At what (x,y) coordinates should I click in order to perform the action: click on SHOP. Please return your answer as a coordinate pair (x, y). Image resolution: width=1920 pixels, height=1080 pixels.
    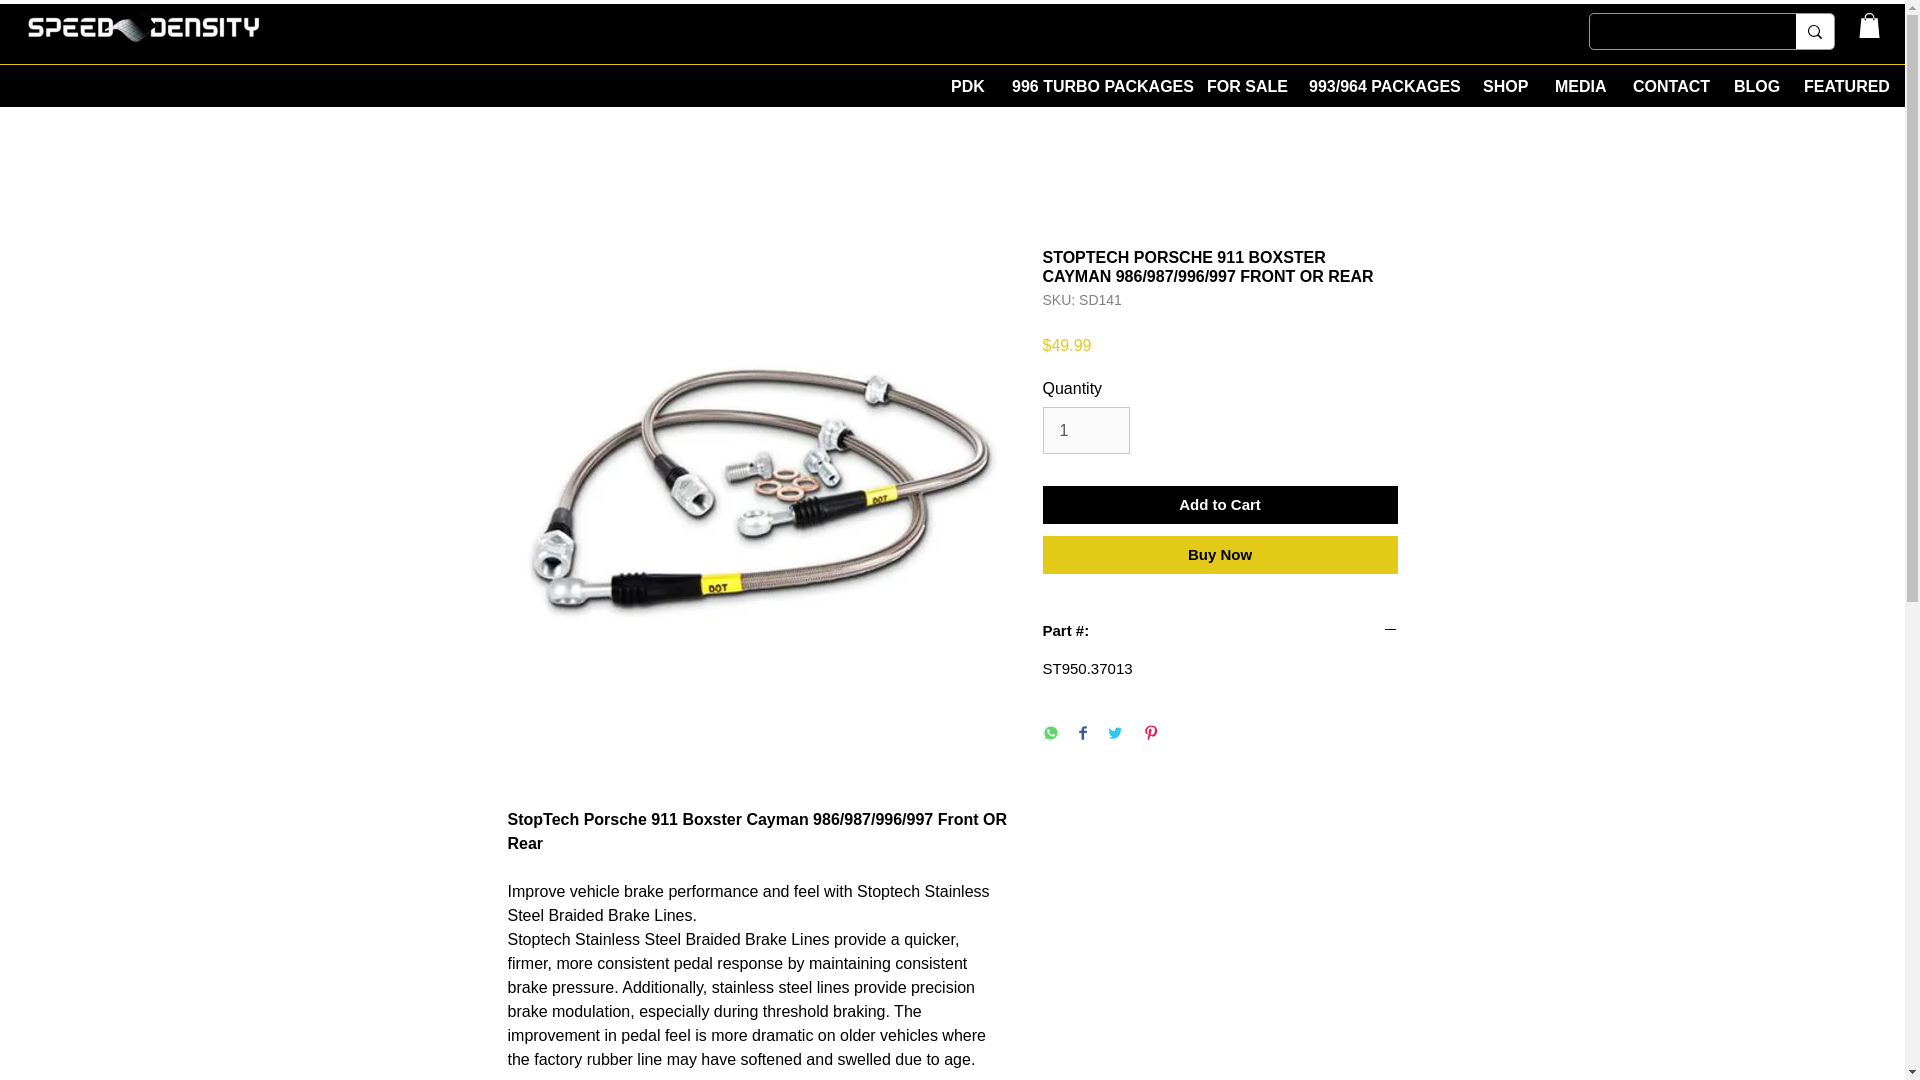
    Looking at the image, I should click on (1504, 86).